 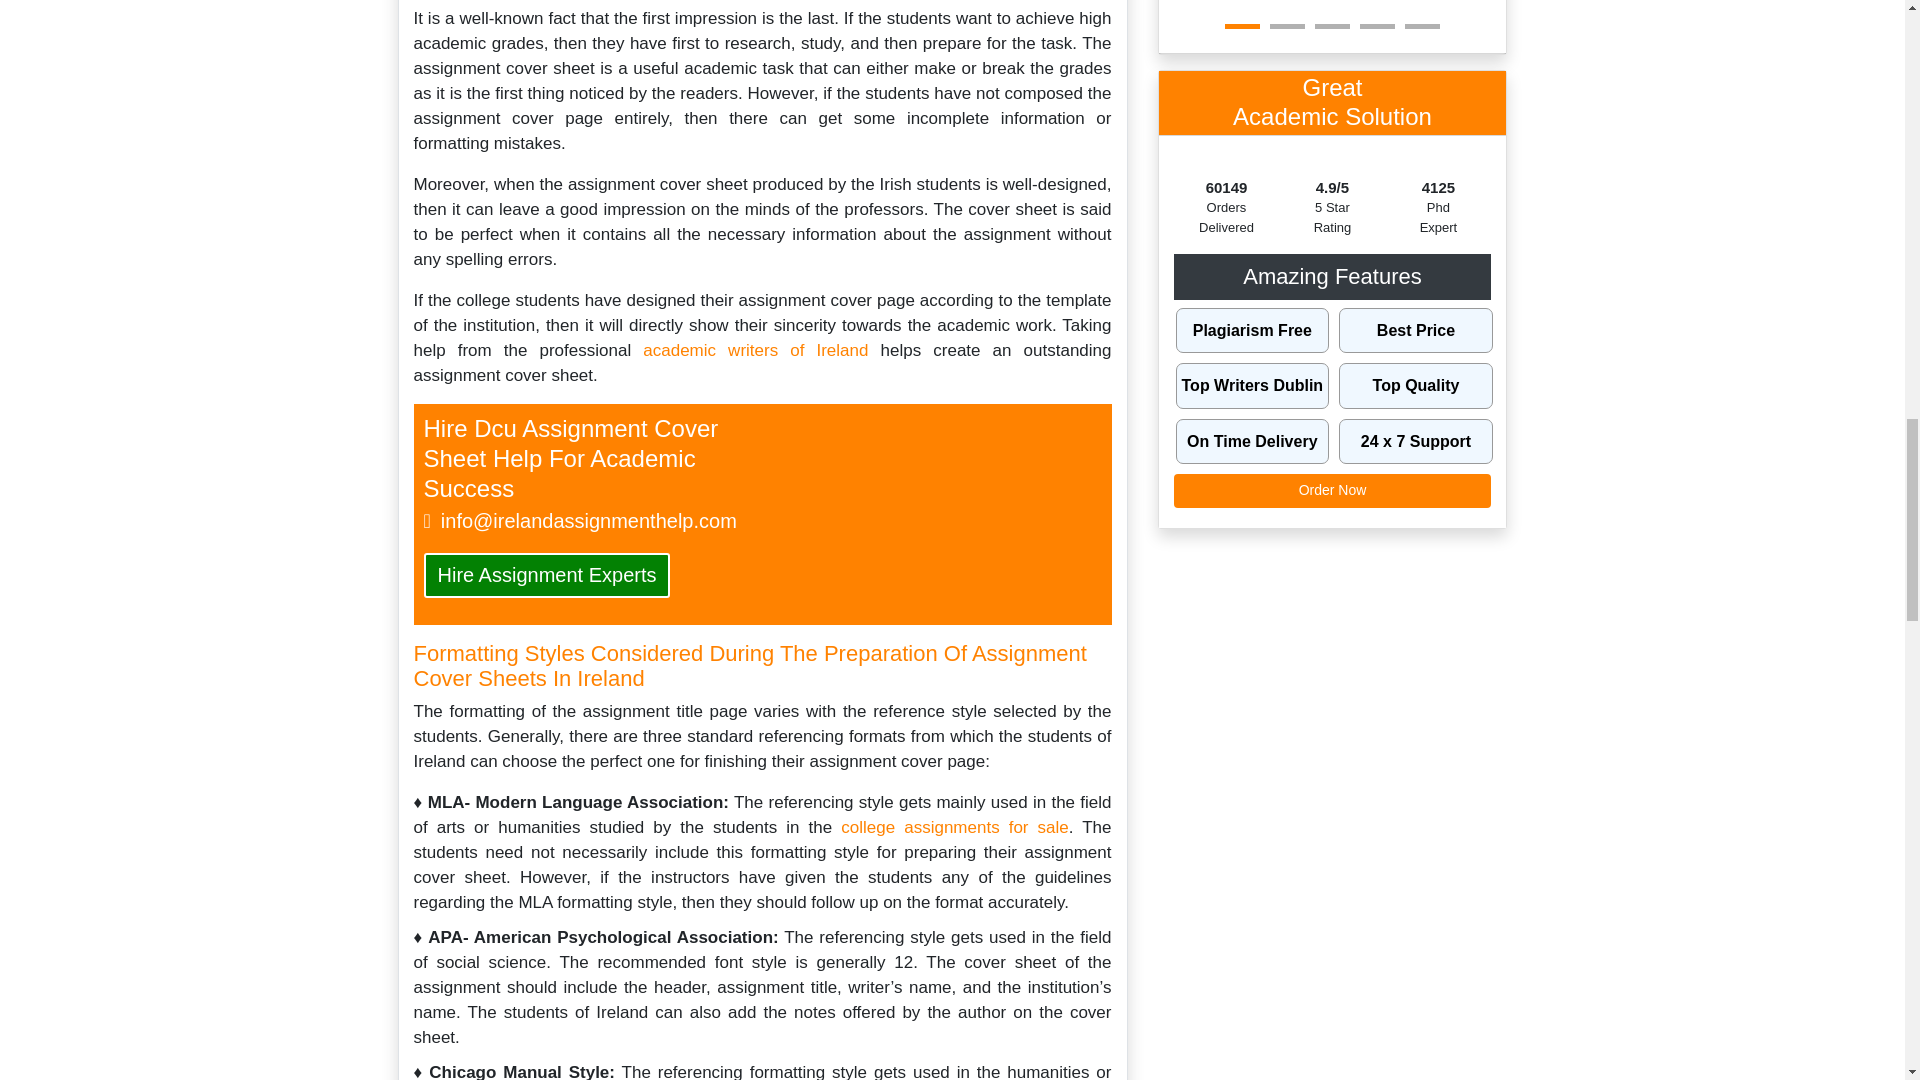 I want to click on Ireland Academic Writers, so click(x=755, y=350).